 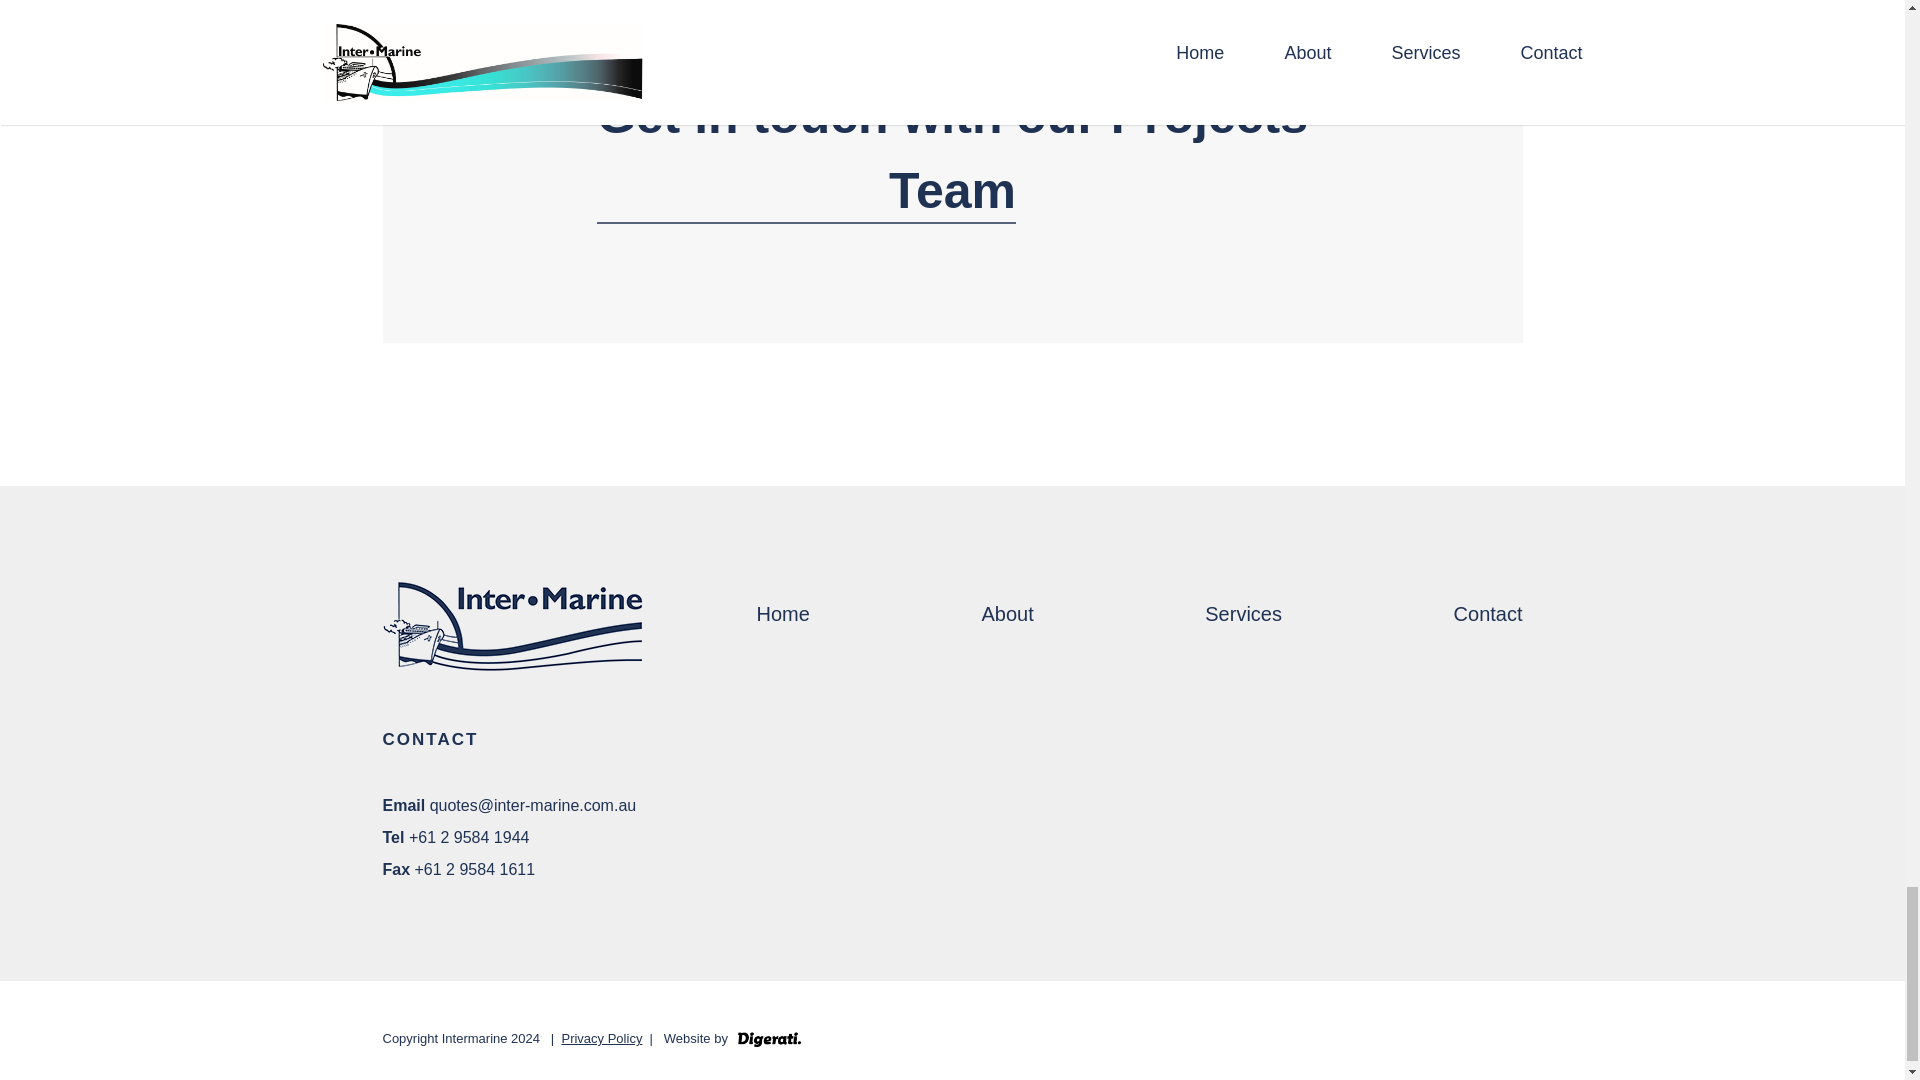 What do you see at coordinates (782, 614) in the screenshot?
I see `Home` at bounding box center [782, 614].